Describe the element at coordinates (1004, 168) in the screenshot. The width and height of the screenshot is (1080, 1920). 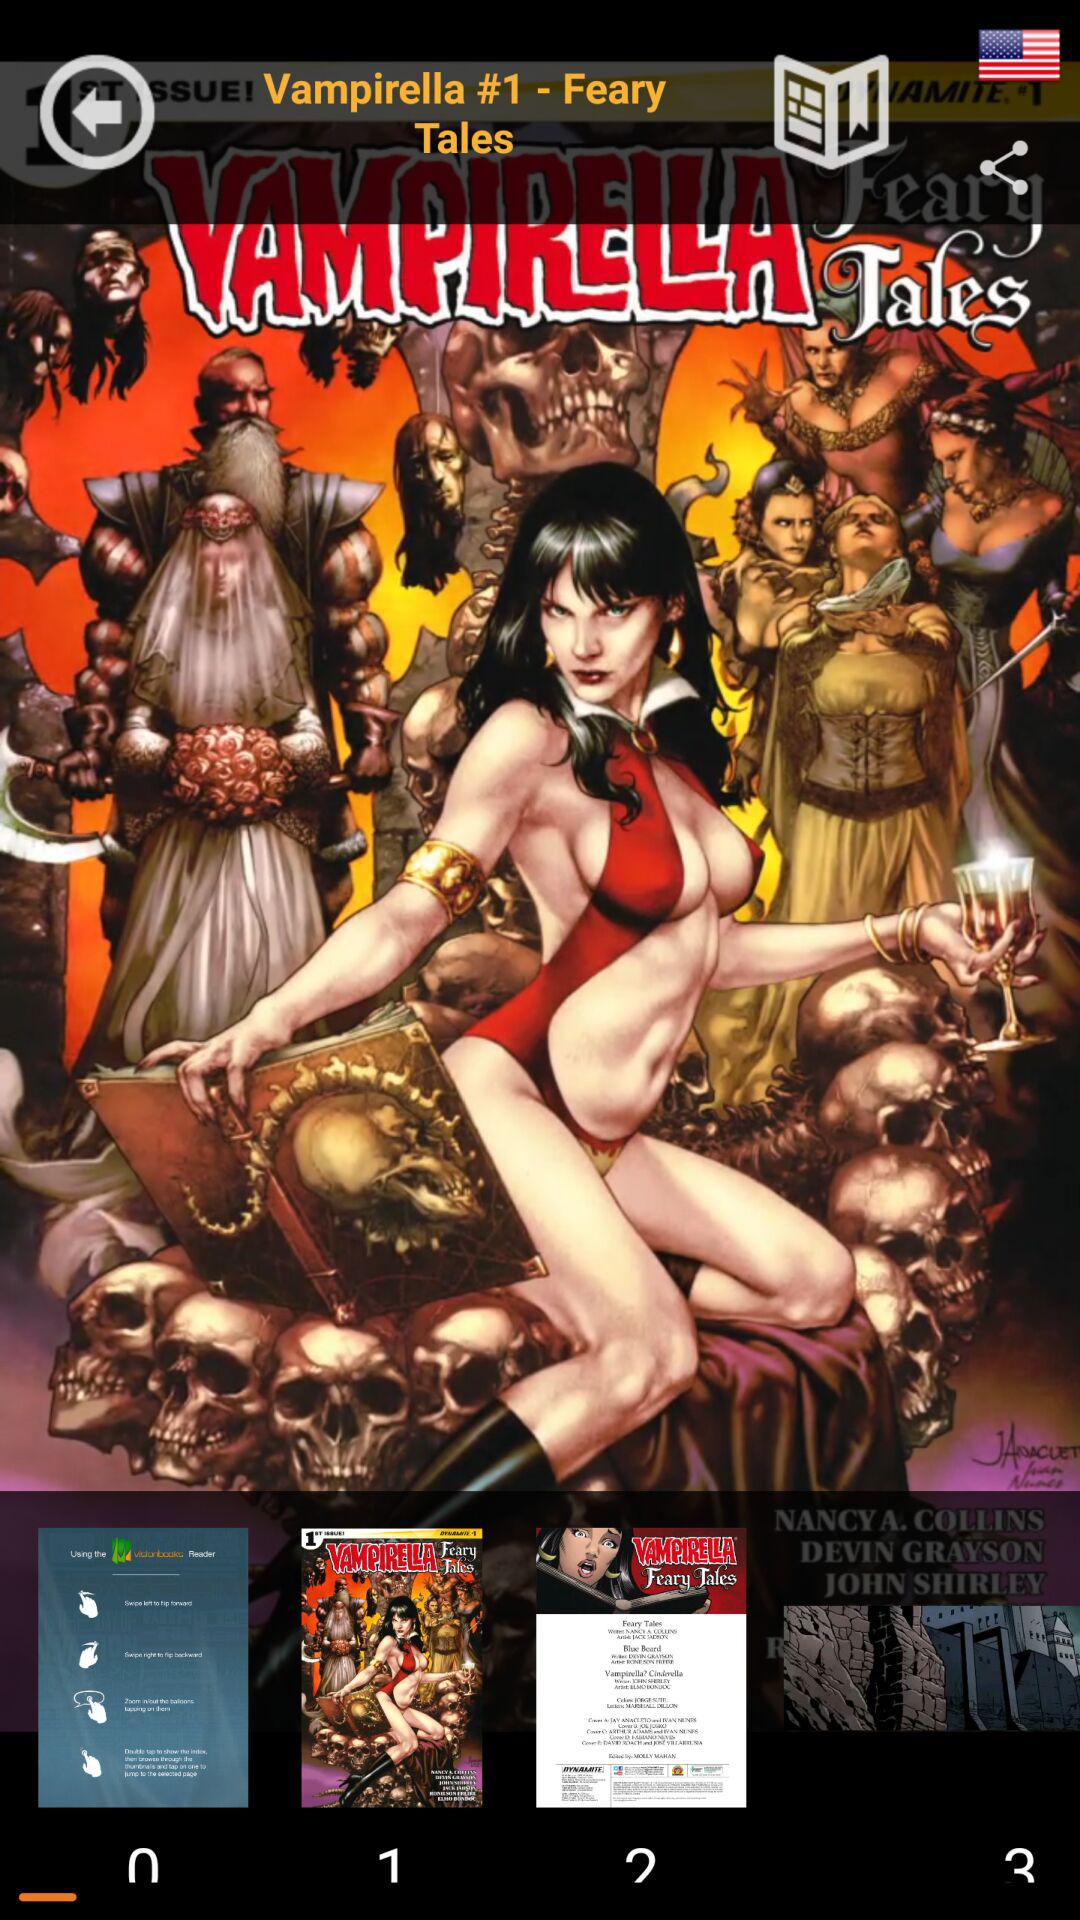
I see `share the article` at that location.